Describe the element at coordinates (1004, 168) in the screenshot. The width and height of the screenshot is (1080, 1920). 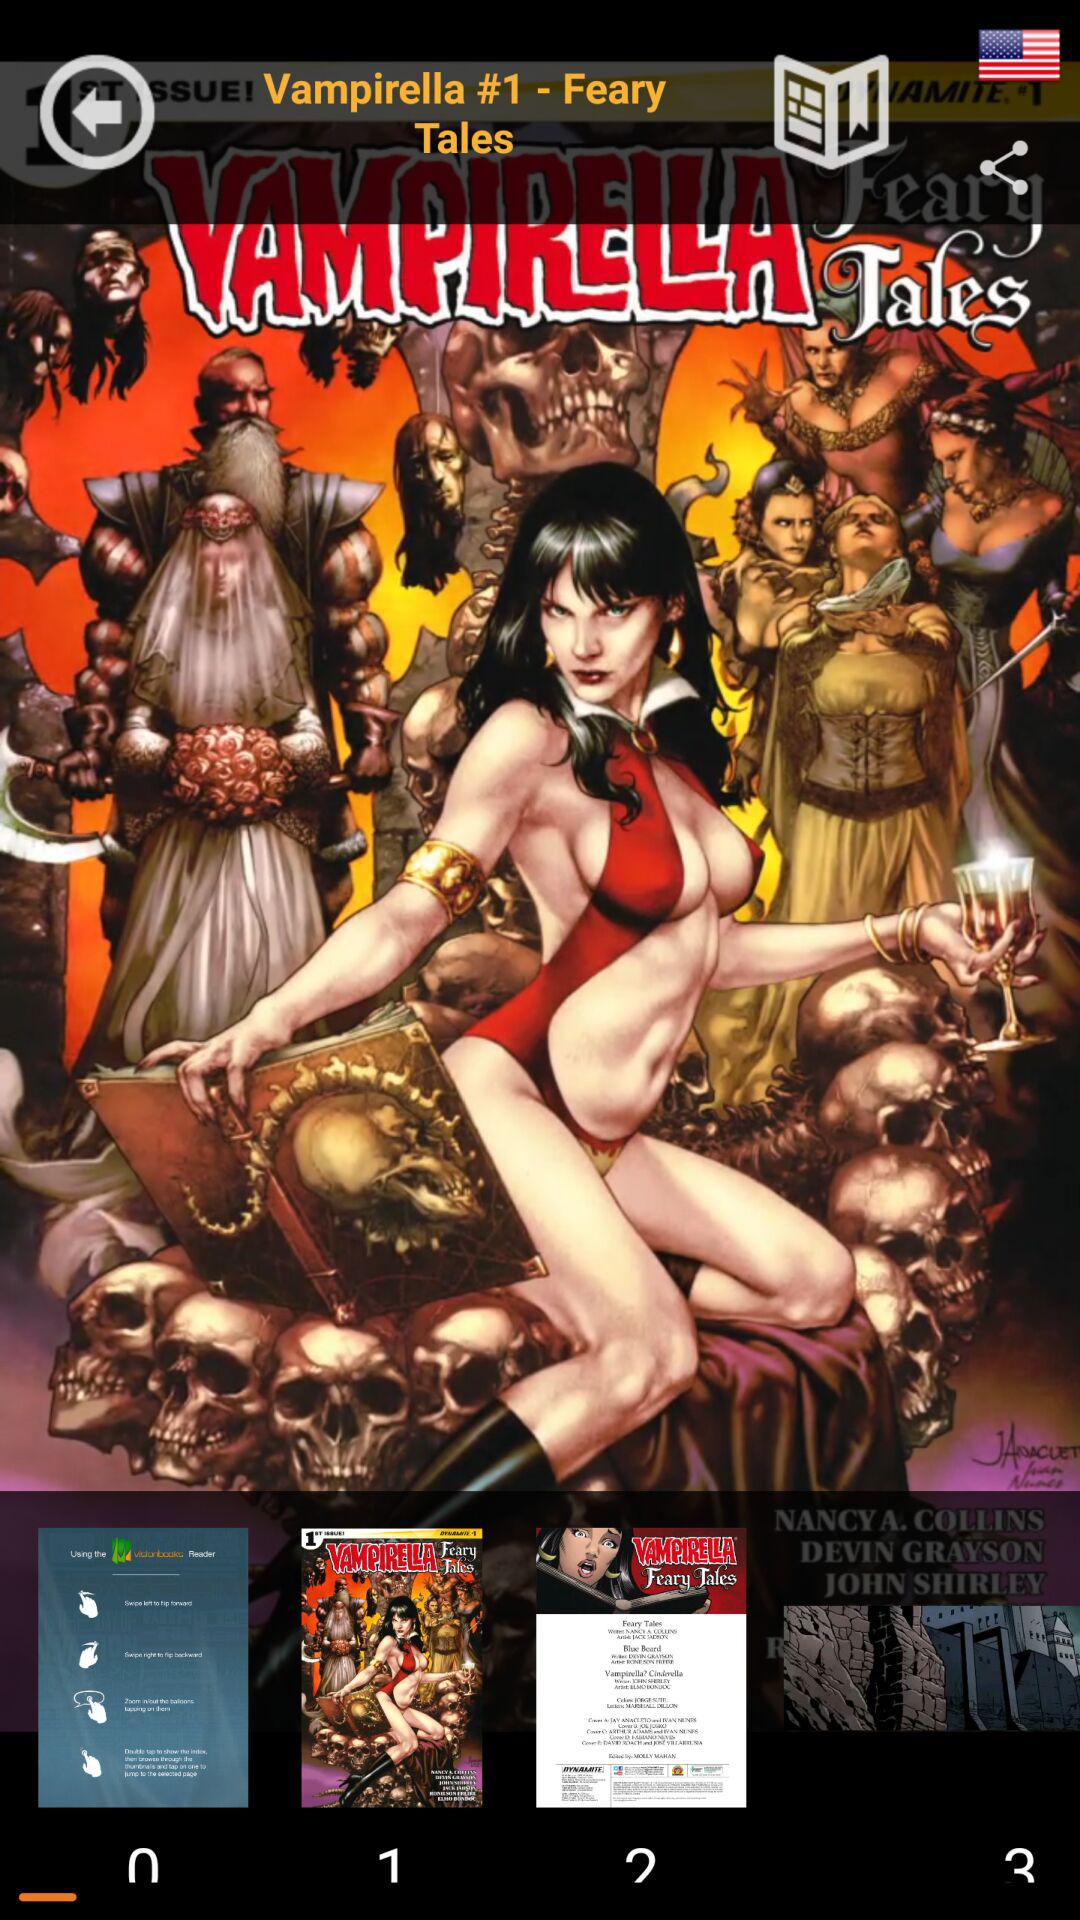
I see `share the article` at that location.